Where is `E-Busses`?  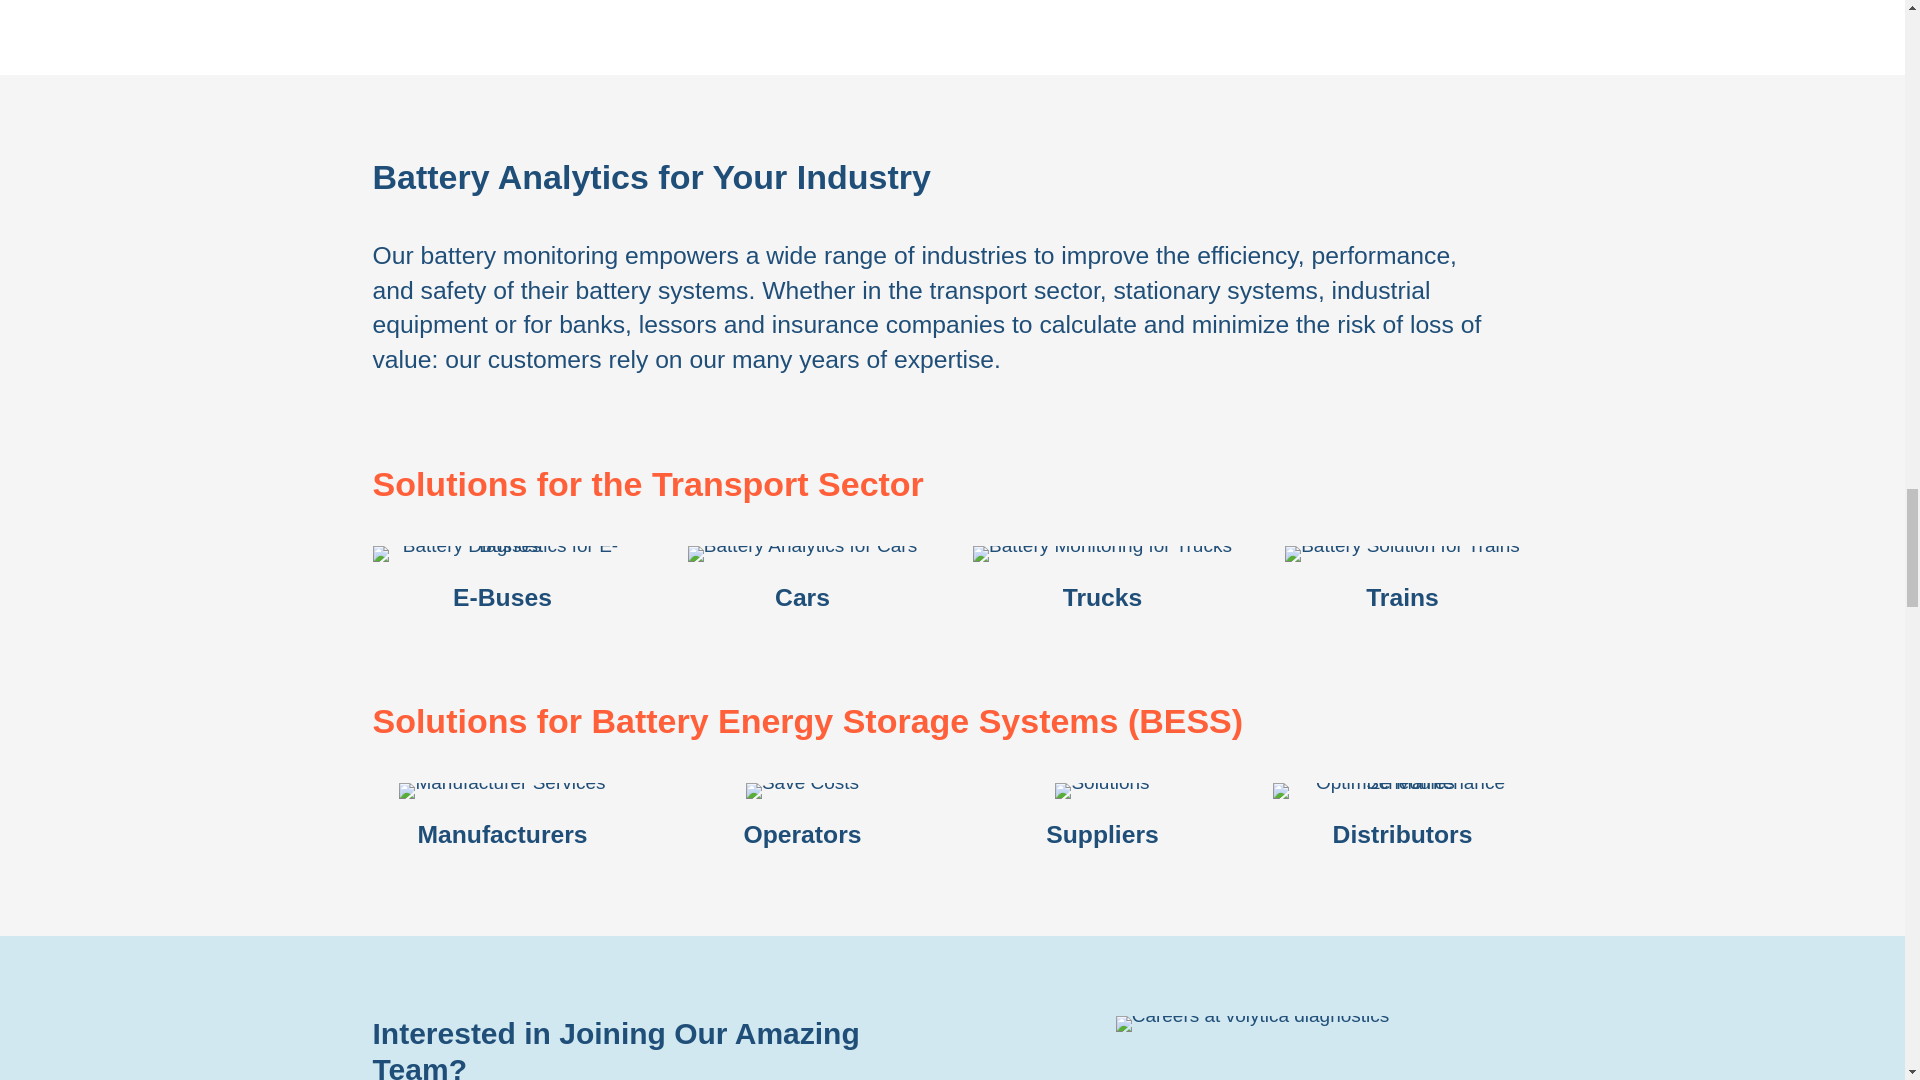 E-Busses is located at coordinates (502, 554).